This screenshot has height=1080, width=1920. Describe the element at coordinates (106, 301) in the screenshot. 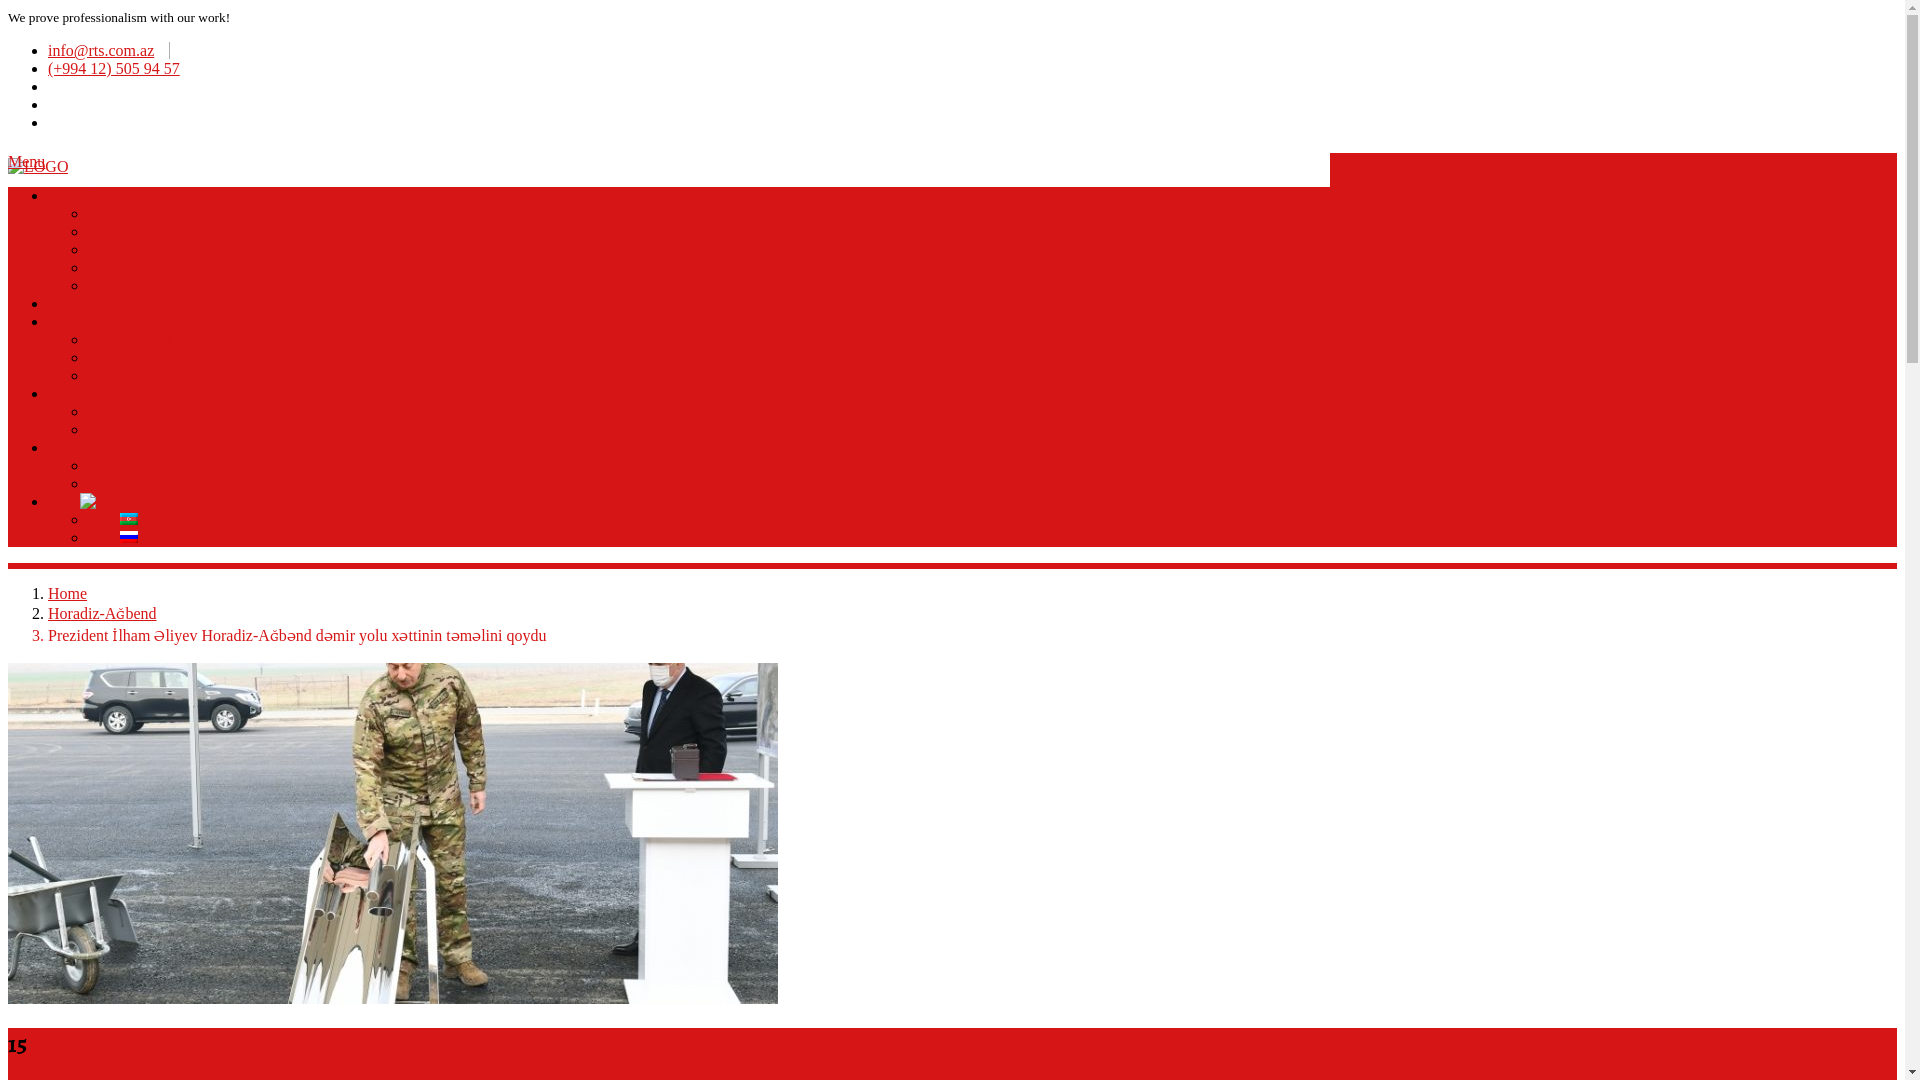

I see `Projects` at that location.